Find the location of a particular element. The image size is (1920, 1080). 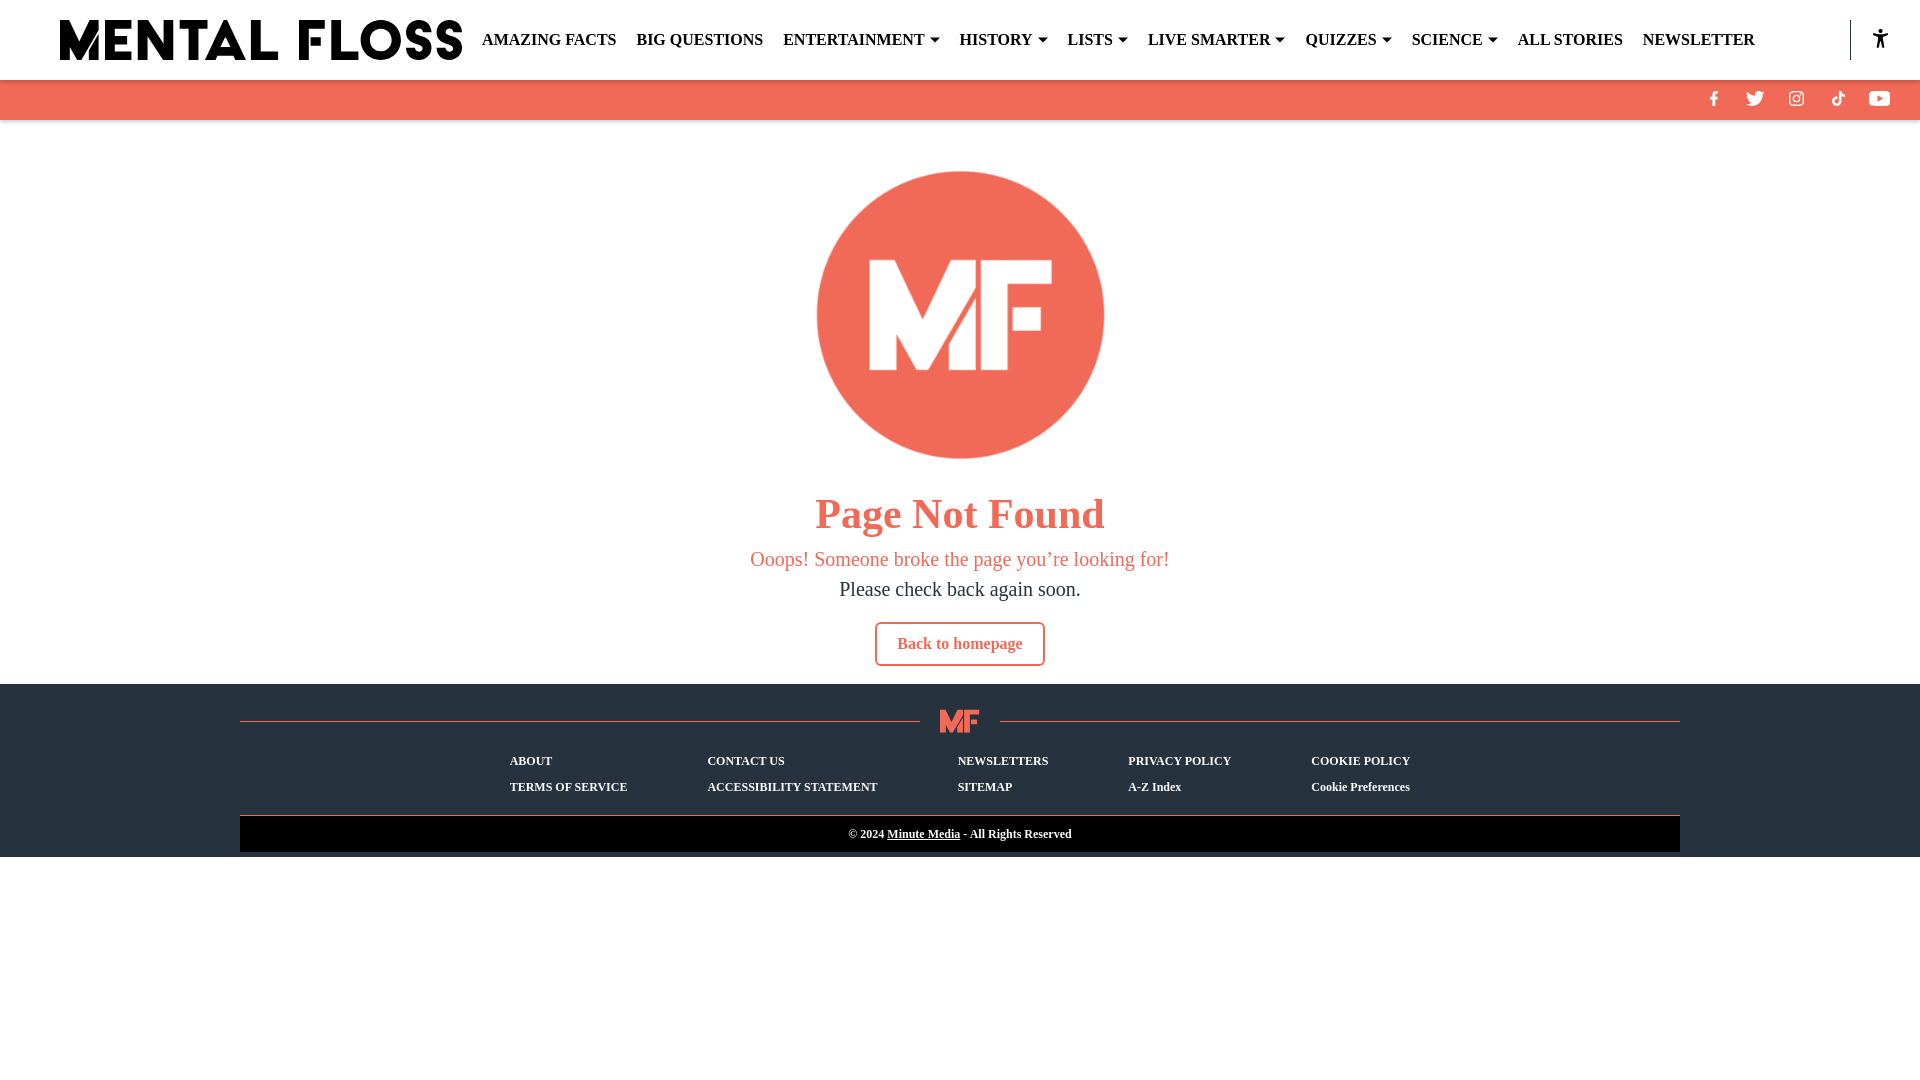

ALL STORIES is located at coordinates (1570, 40).